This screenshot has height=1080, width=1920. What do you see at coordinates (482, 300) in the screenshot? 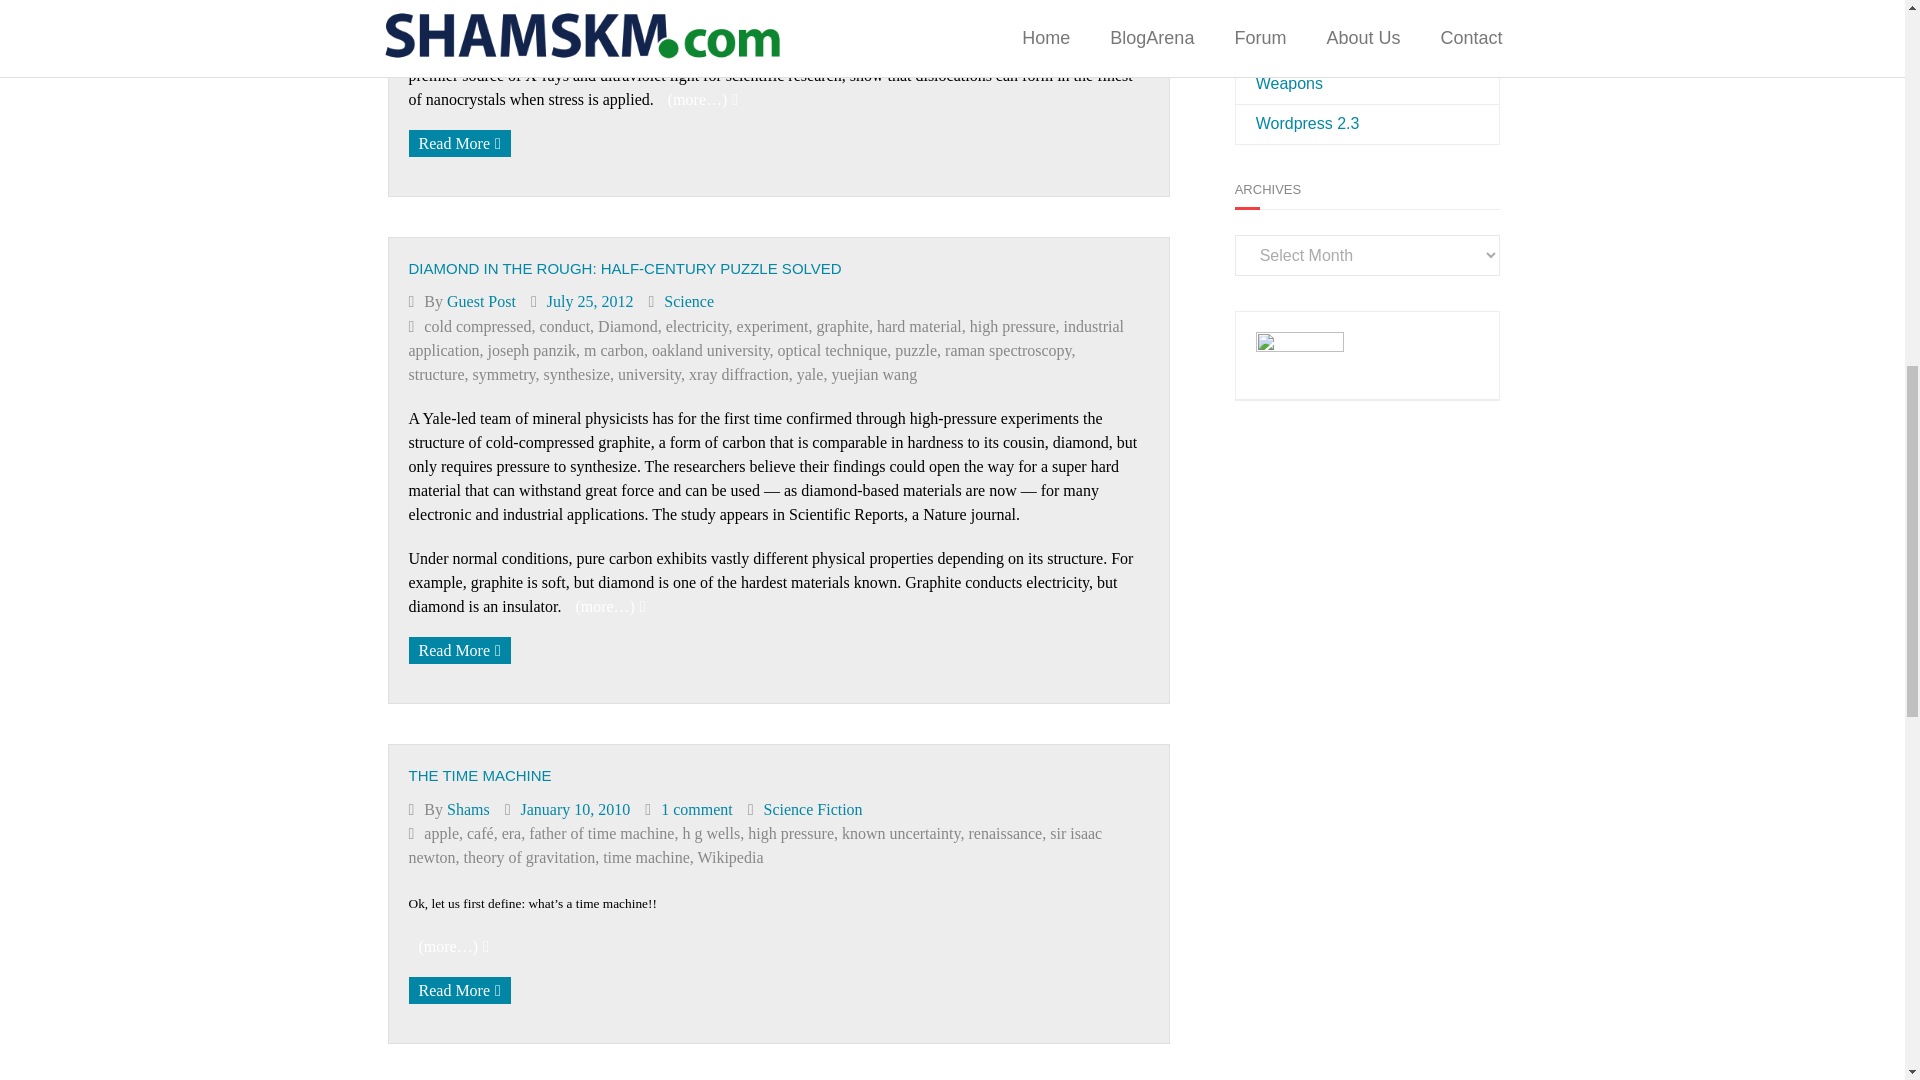
I see `View all posts by Guest Post` at bounding box center [482, 300].